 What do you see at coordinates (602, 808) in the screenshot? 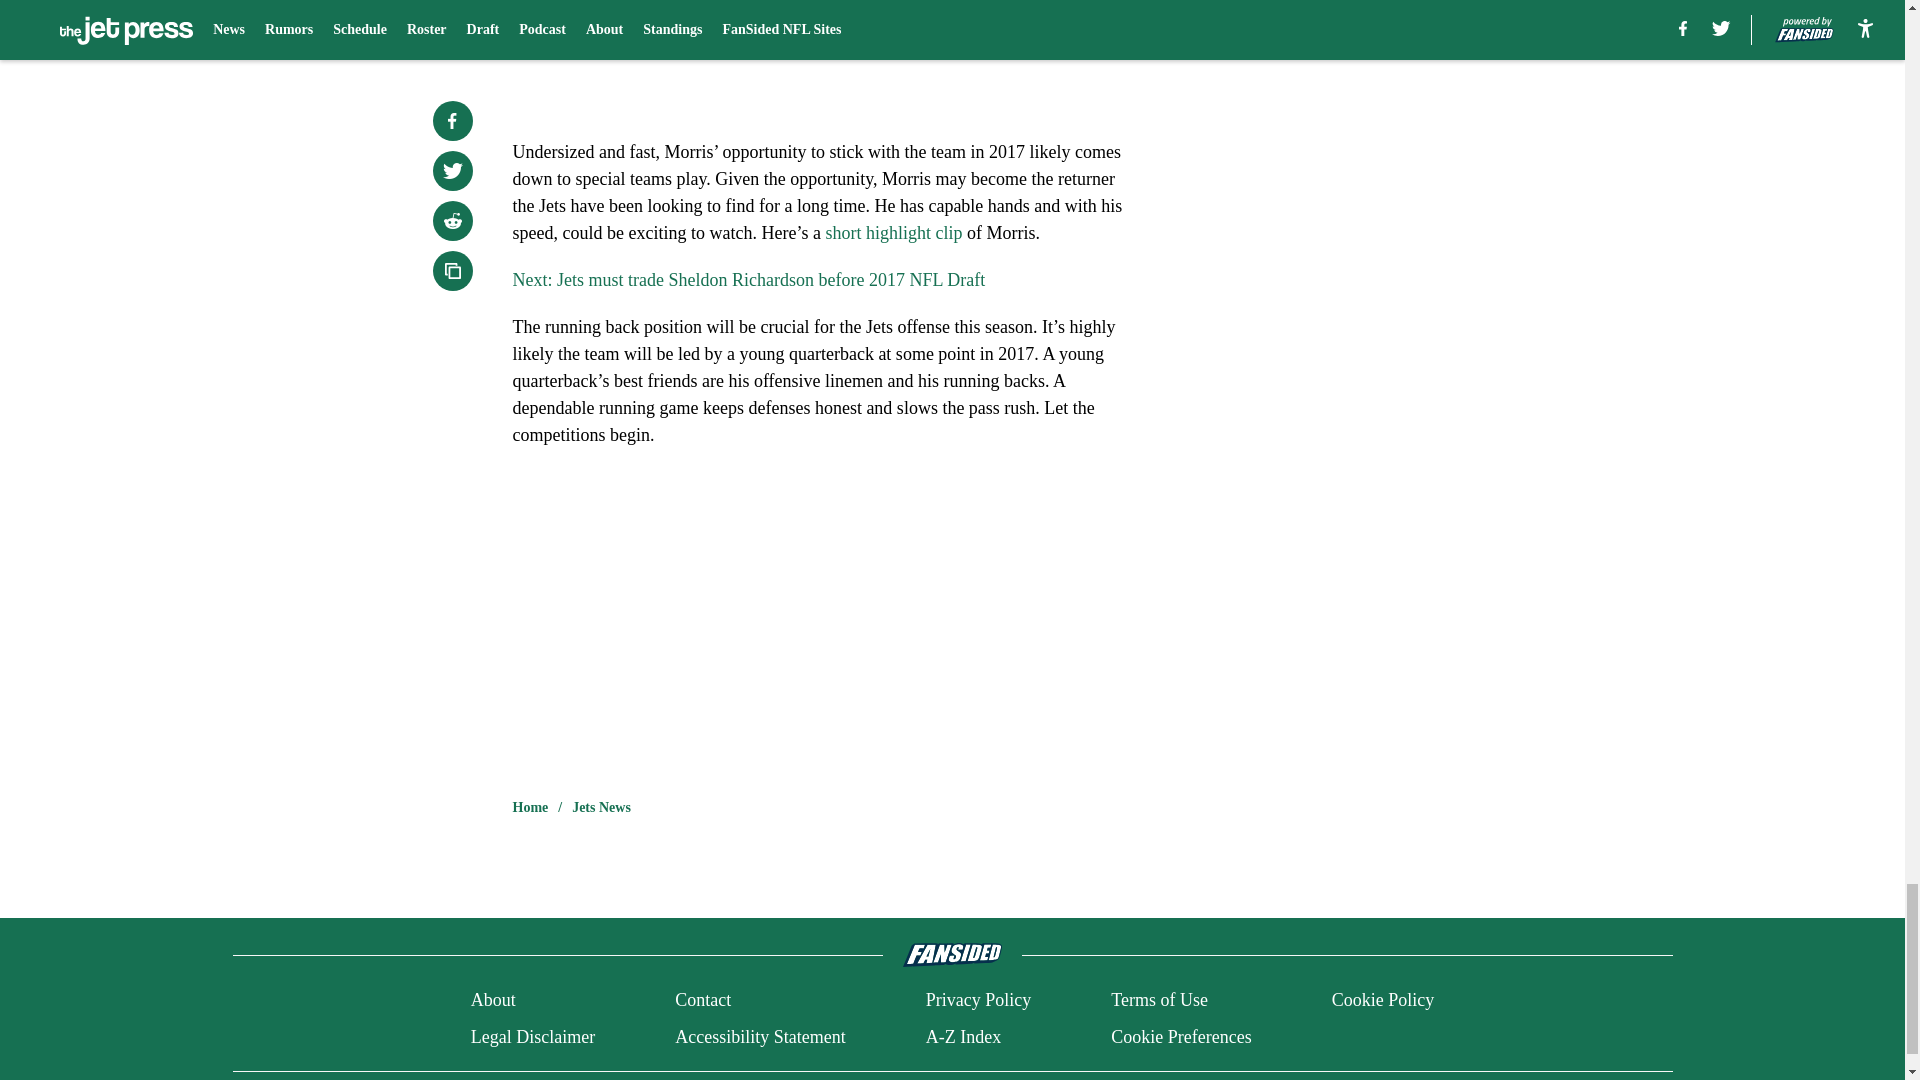
I see `Jets News` at bounding box center [602, 808].